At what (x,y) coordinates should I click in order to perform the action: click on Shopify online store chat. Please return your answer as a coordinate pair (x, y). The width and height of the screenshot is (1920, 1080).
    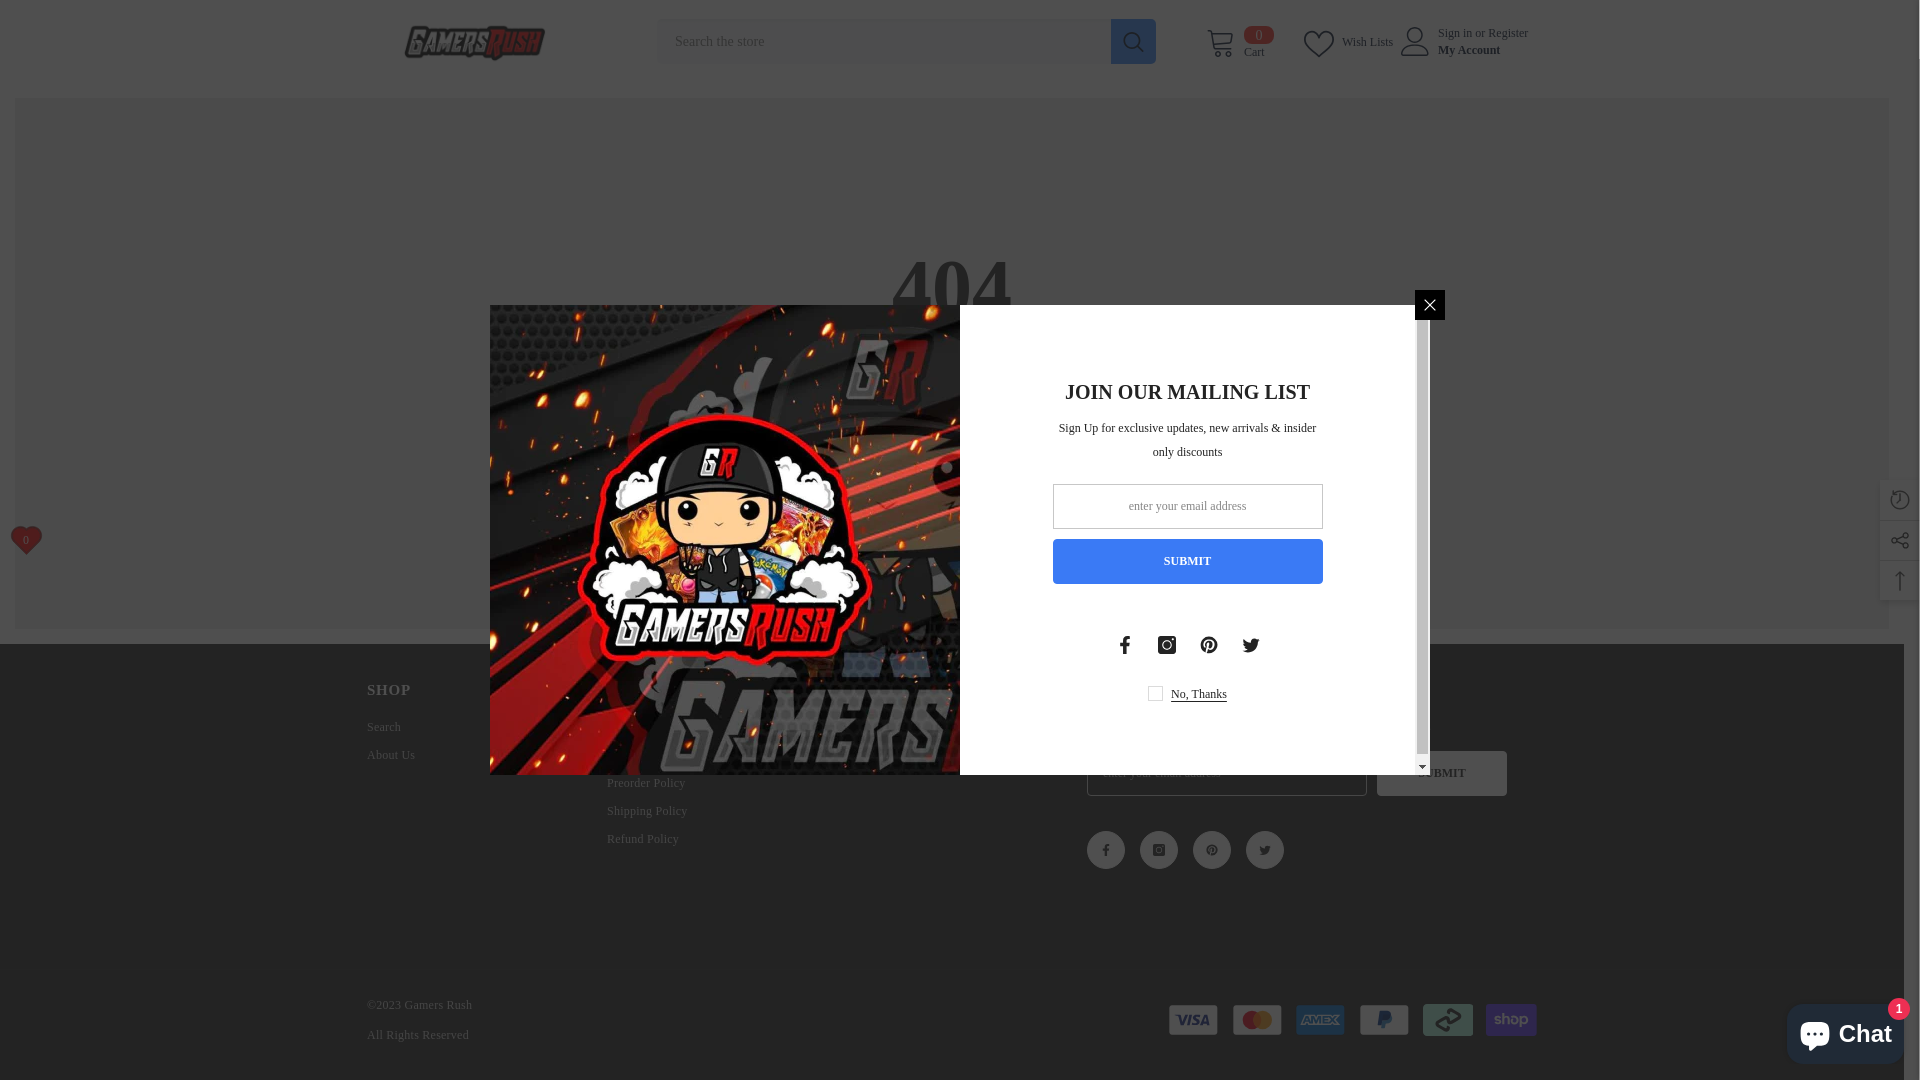
    Looking at the image, I should click on (1846, 1030).